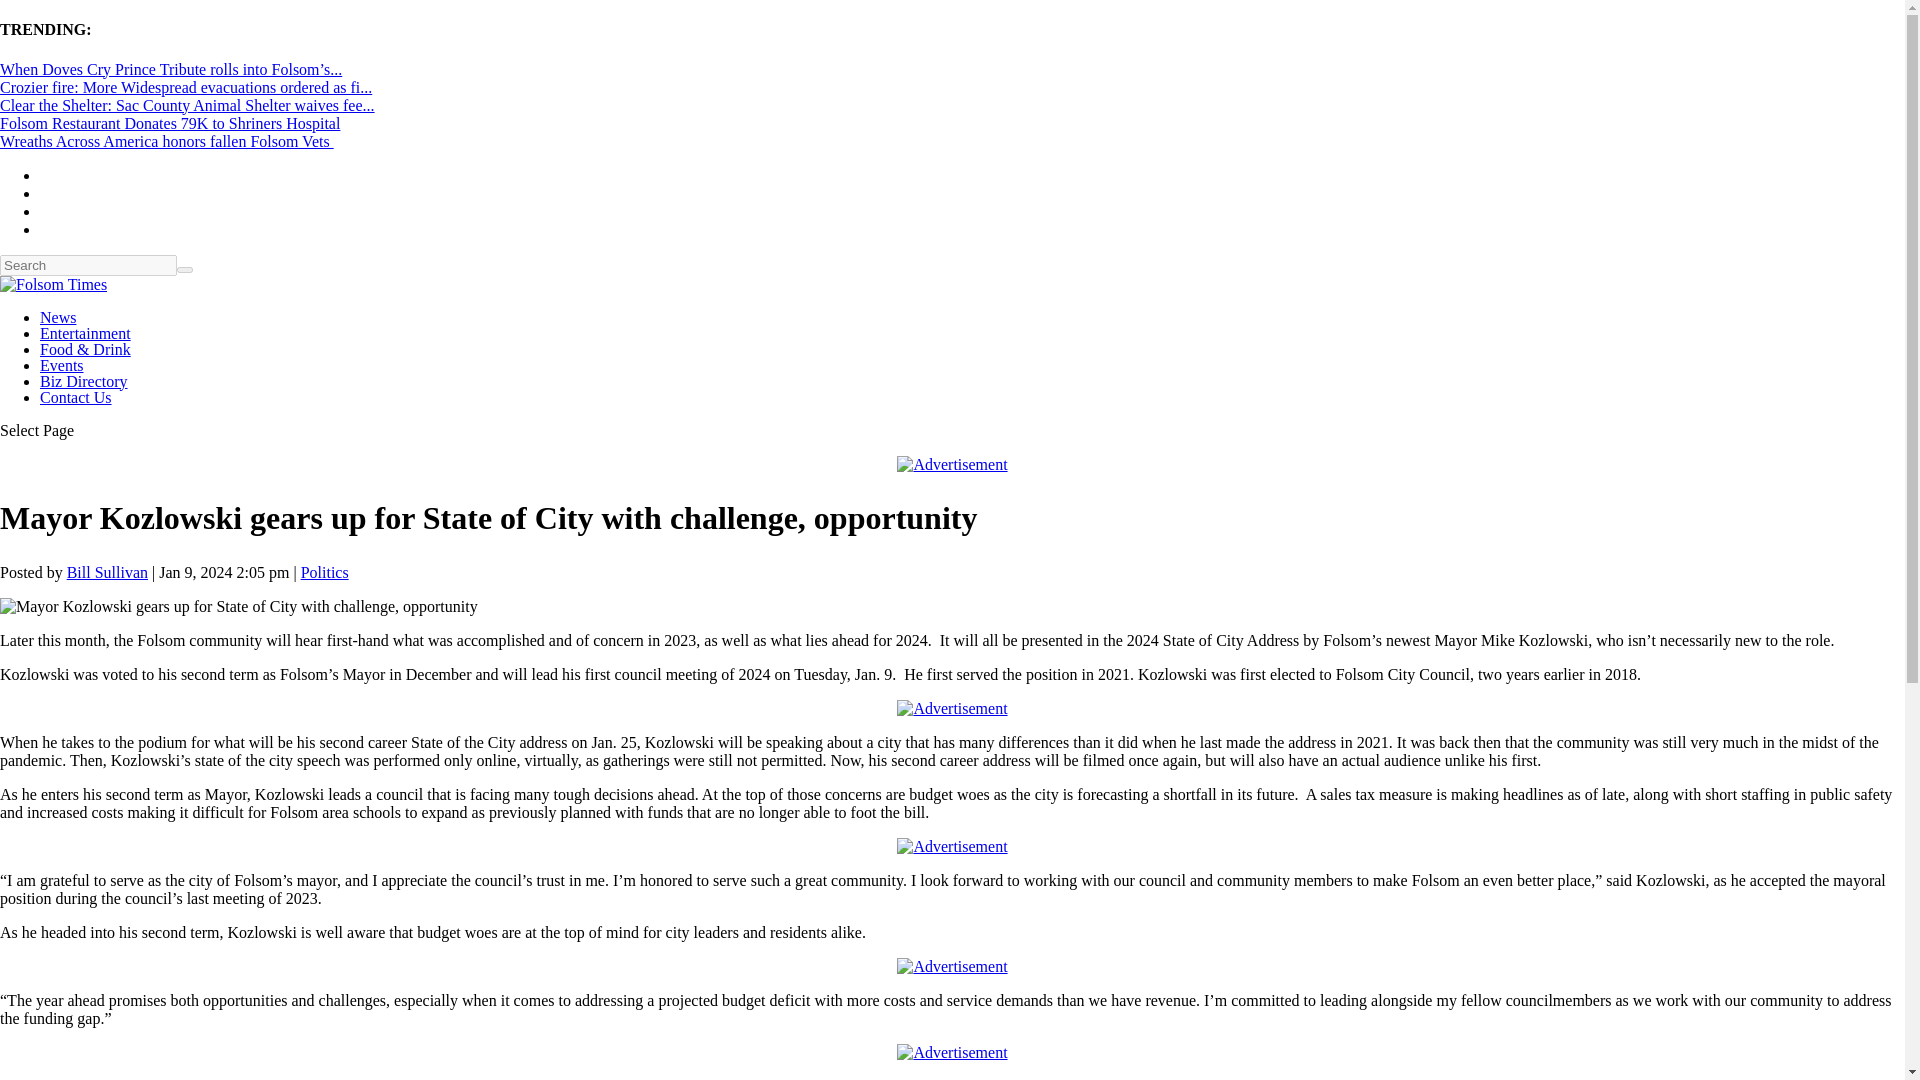 The image size is (1920, 1080). I want to click on Entertainment, so click(85, 334).